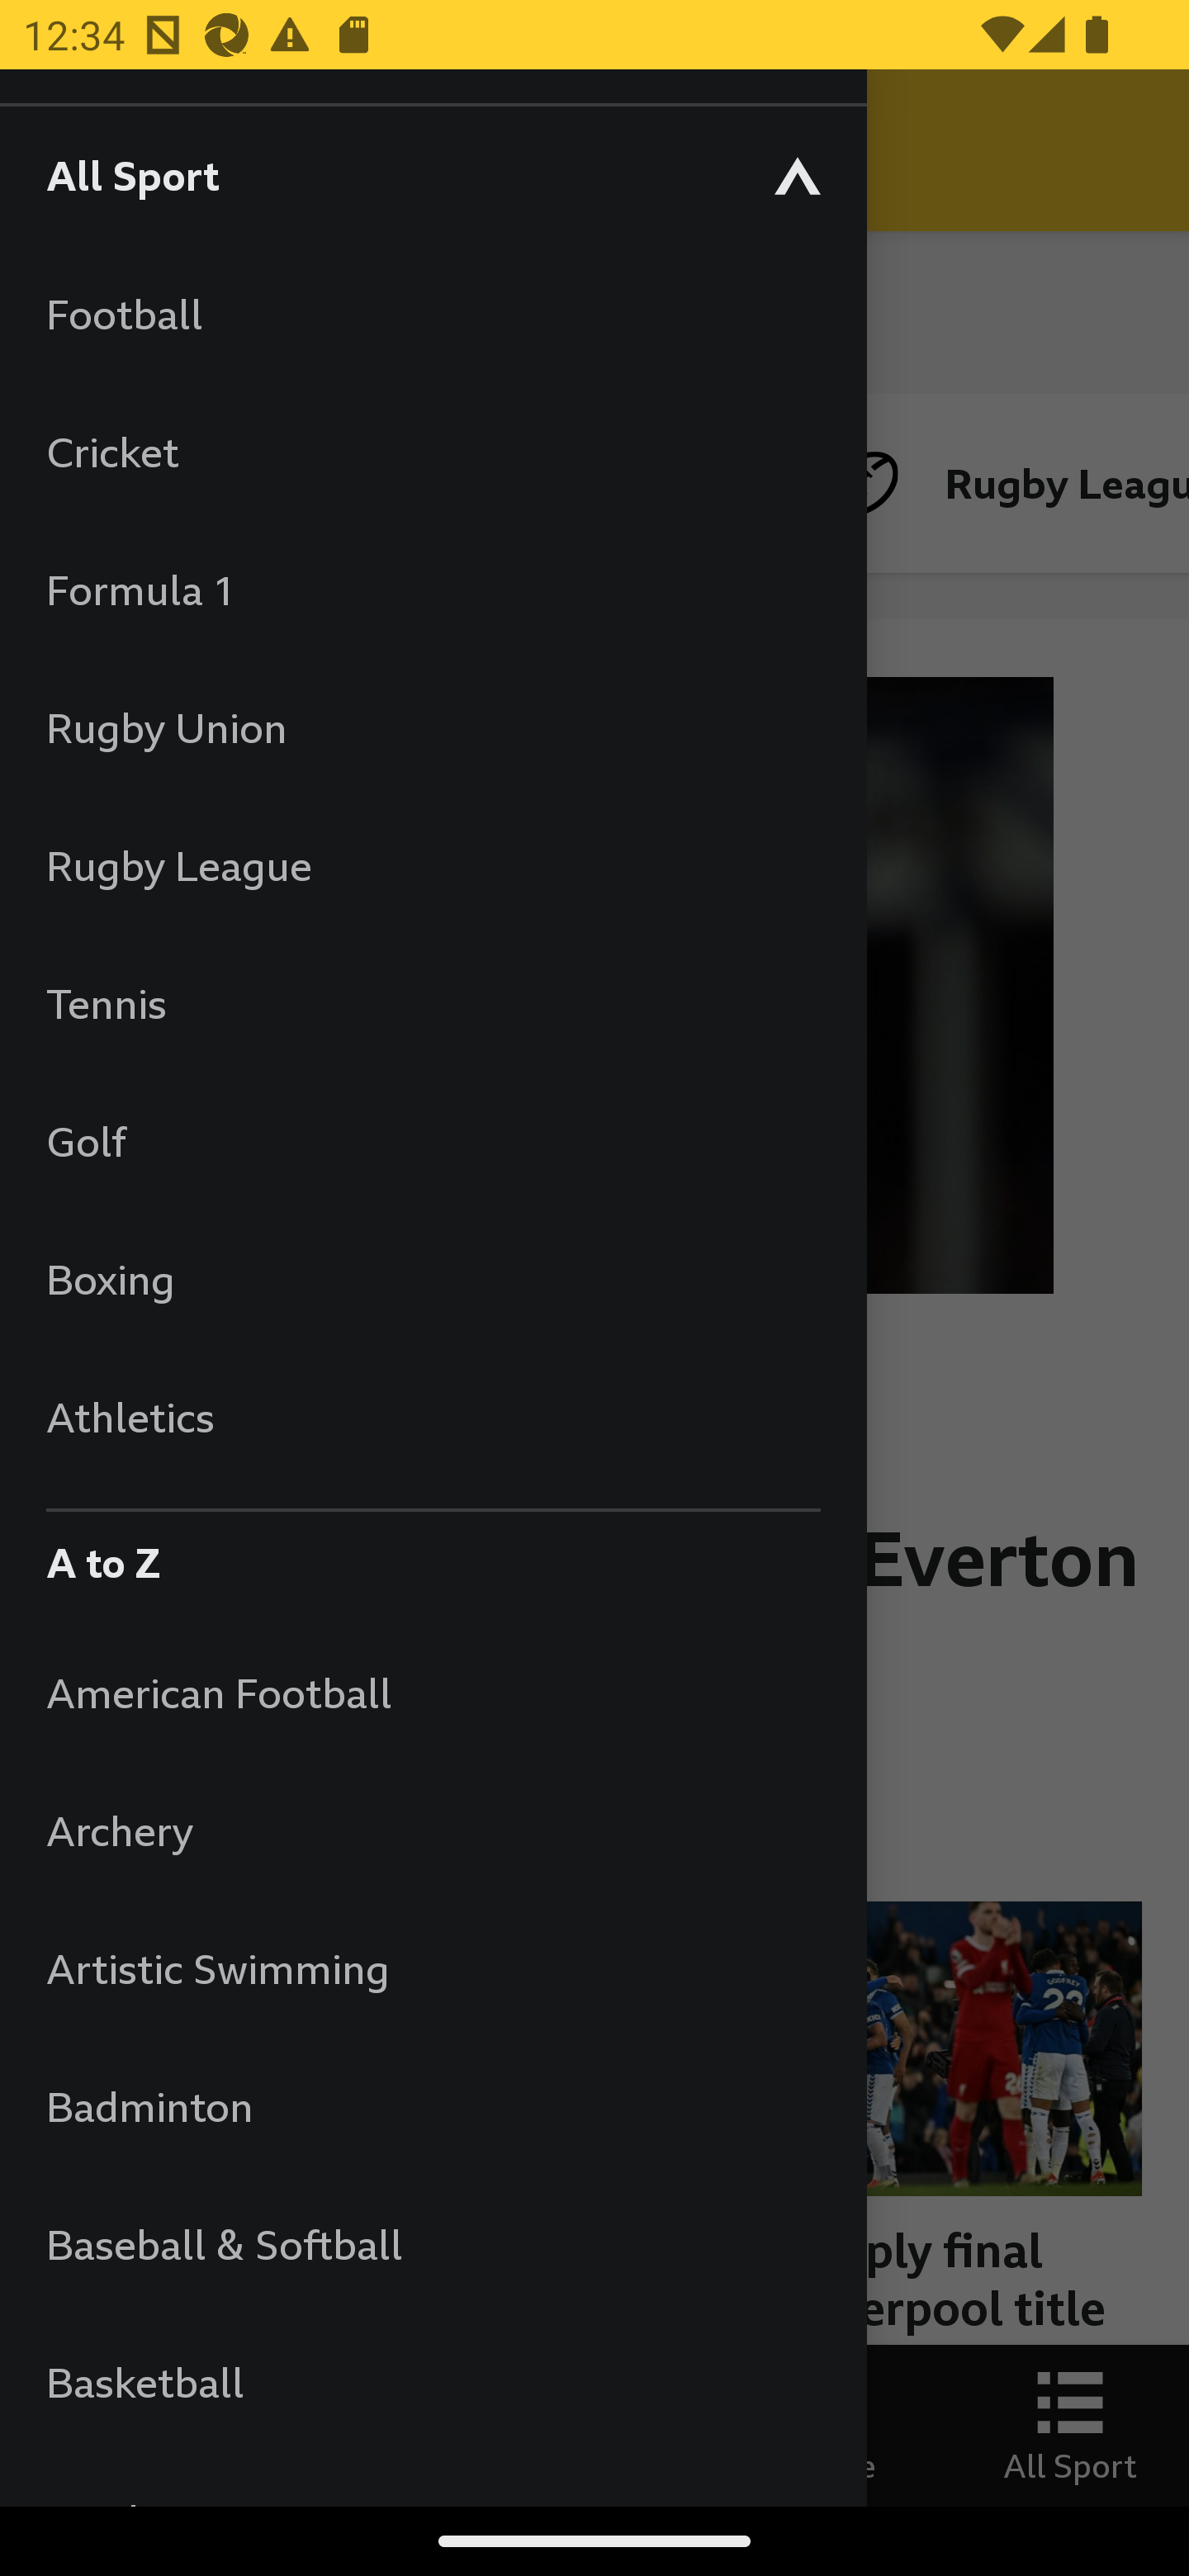 This screenshot has height=2576, width=1189. Describe the element at coordinates (433, 1417) in the screenshot. I see `Athletics` at that location.